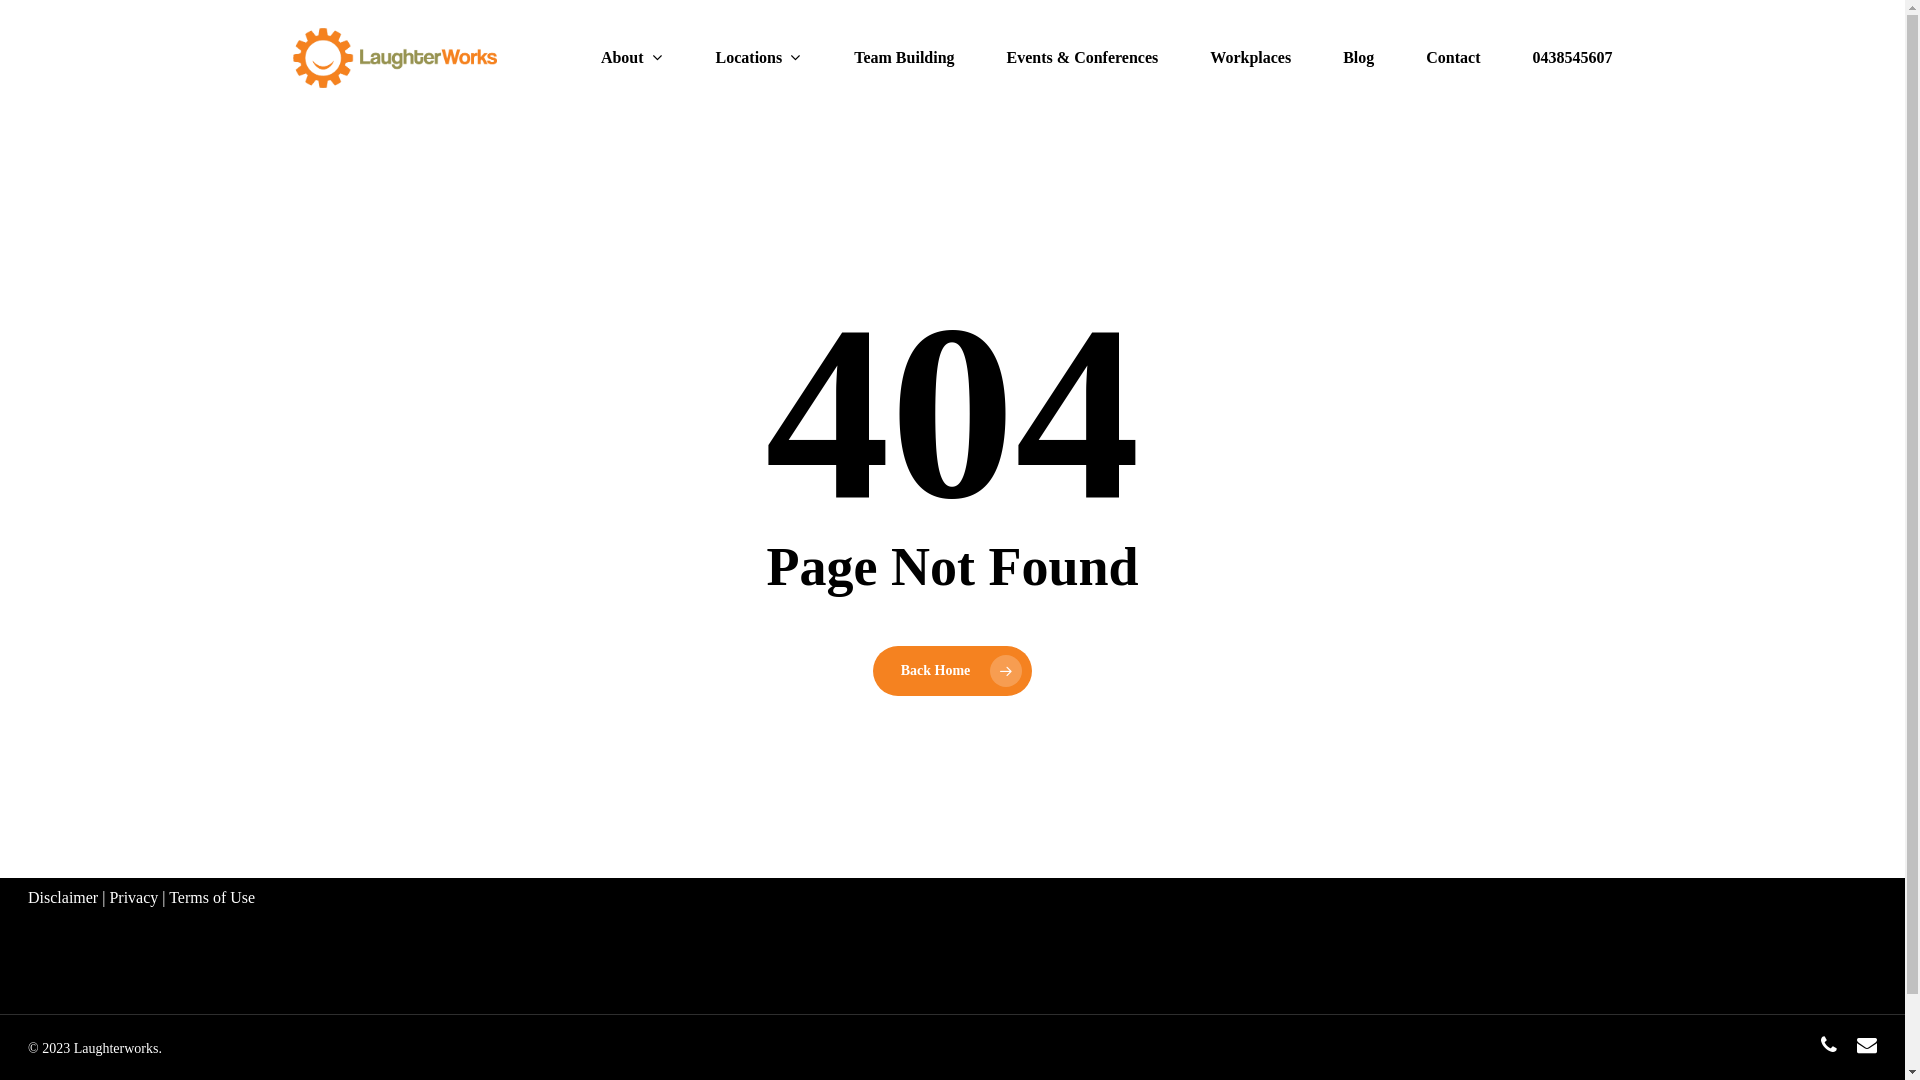 Image resolution: width=1920 pixels, height=1080 pixels. I want to click on Back Home, so click(953, 671).